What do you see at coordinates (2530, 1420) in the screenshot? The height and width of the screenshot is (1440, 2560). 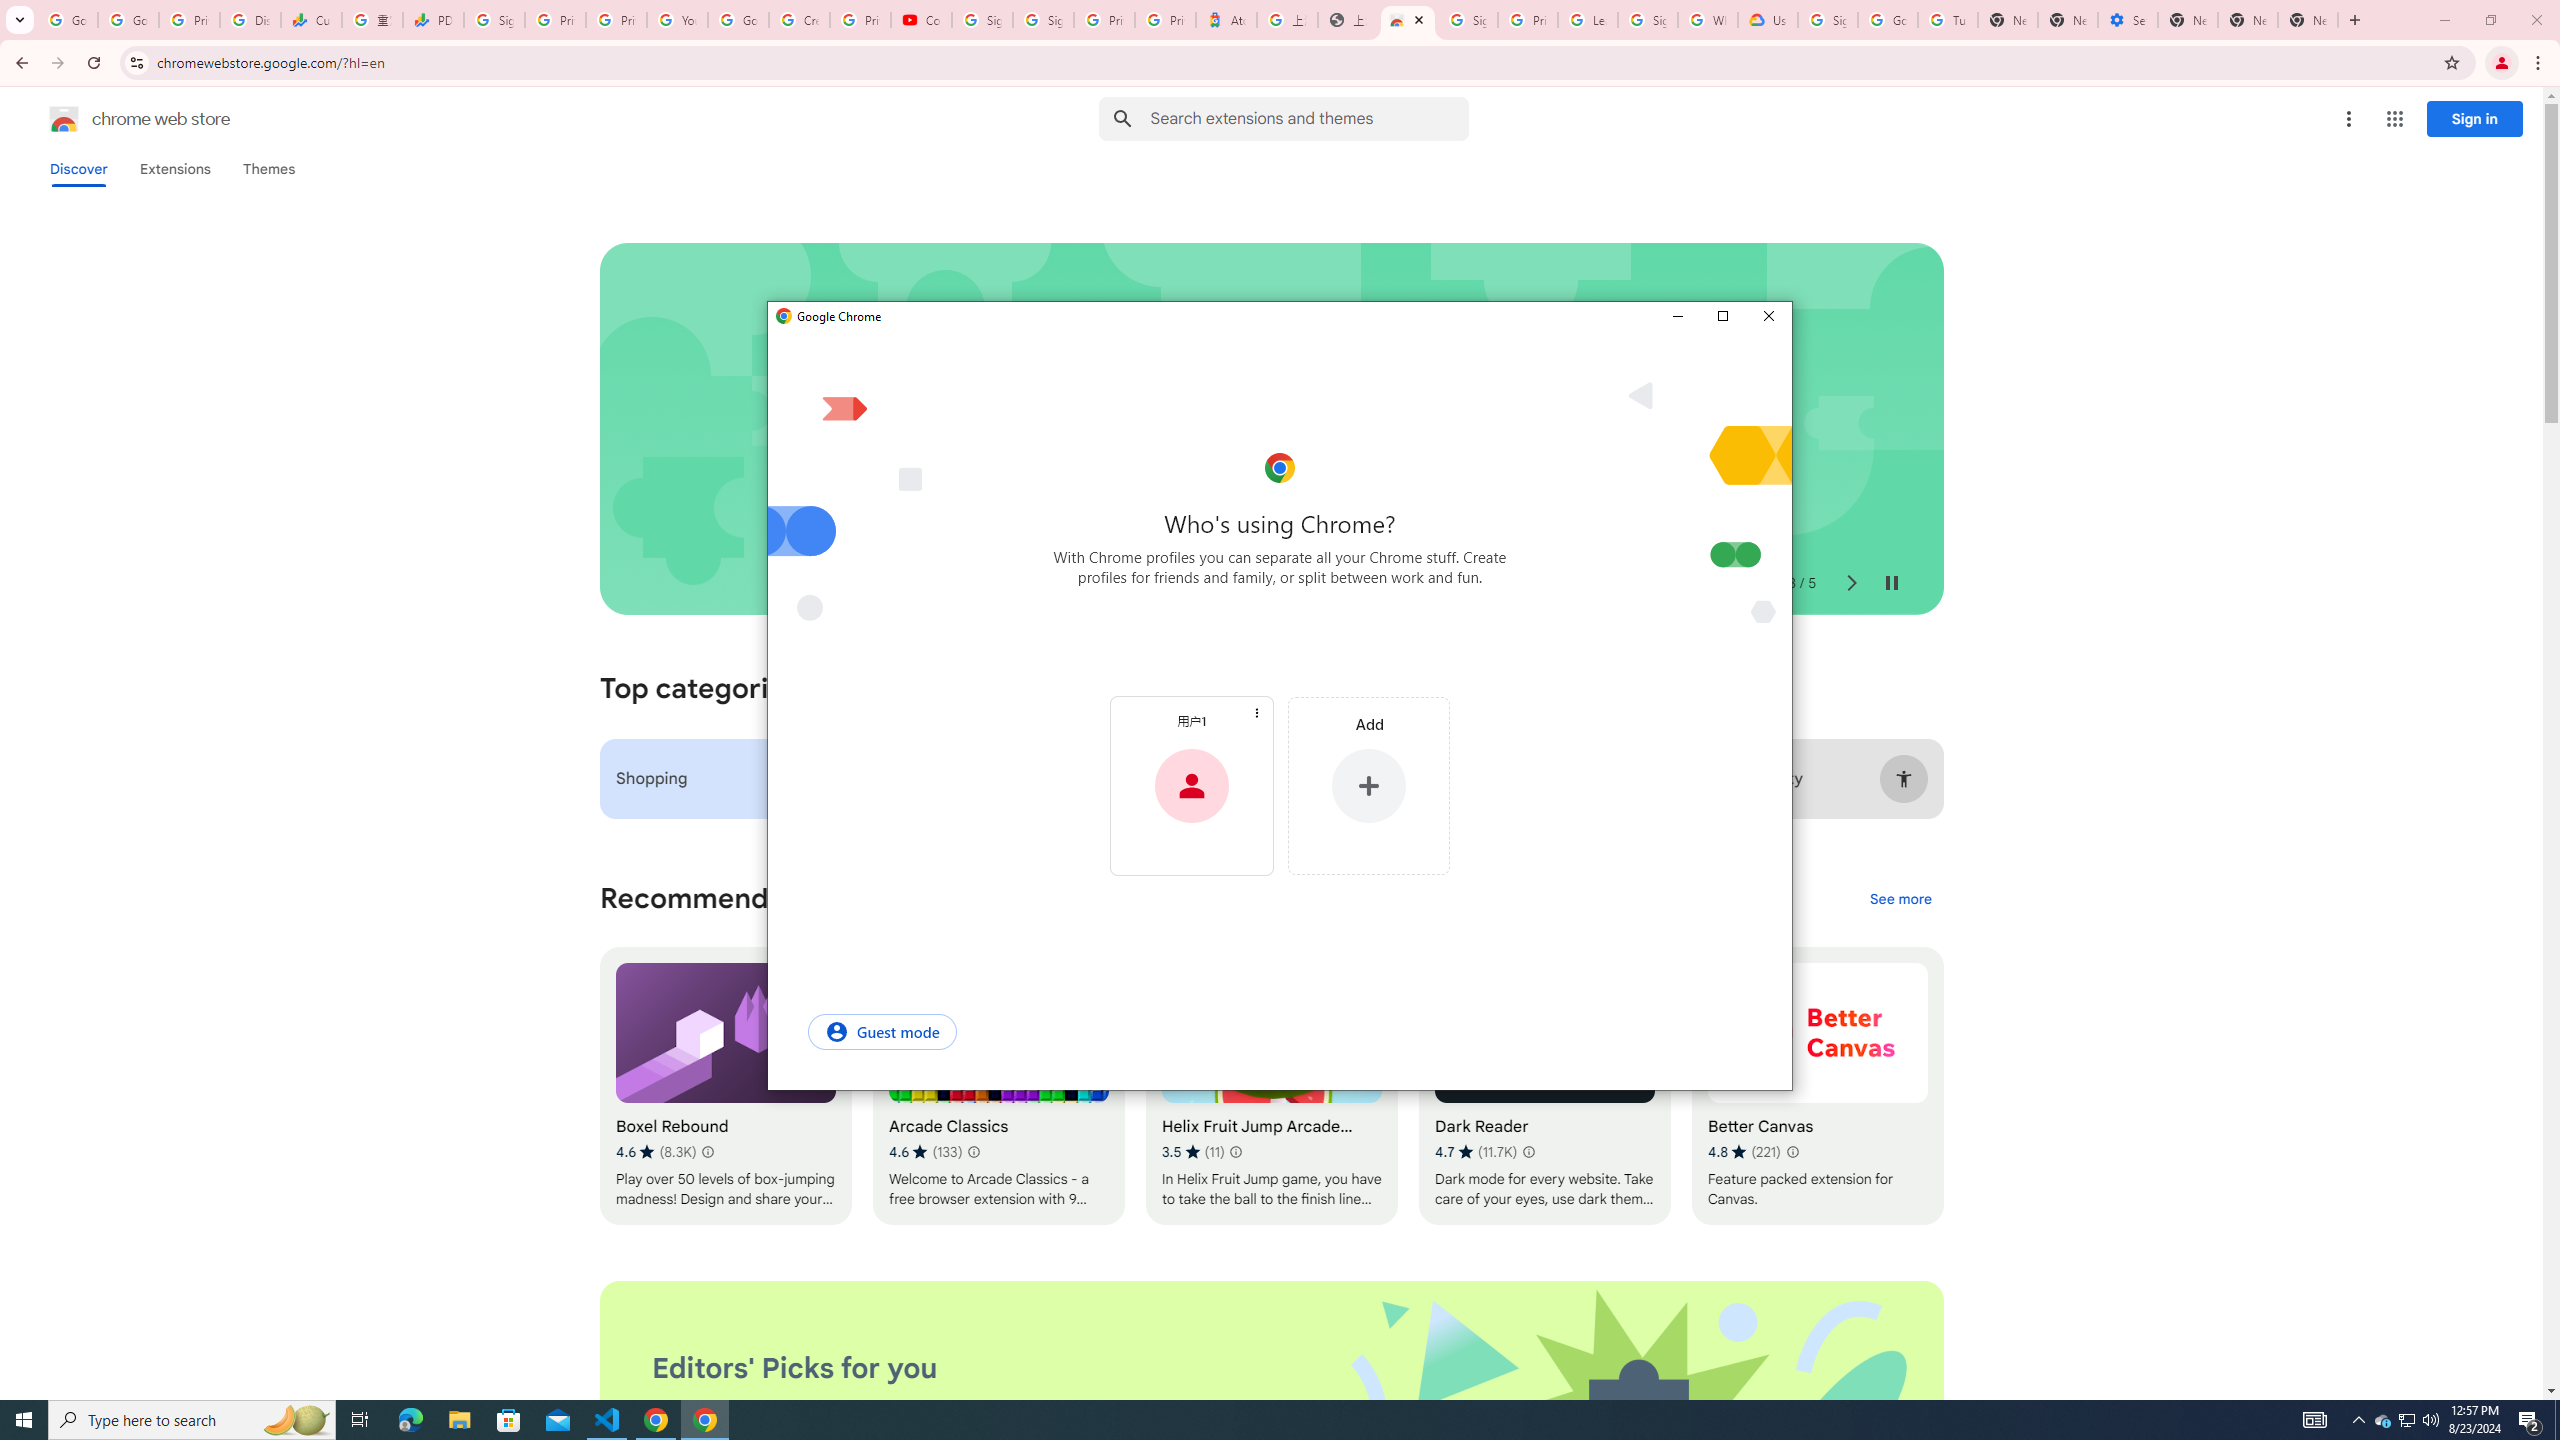 I see `Action Center, 2 new notifications` at bounding box center [2530, 1420].